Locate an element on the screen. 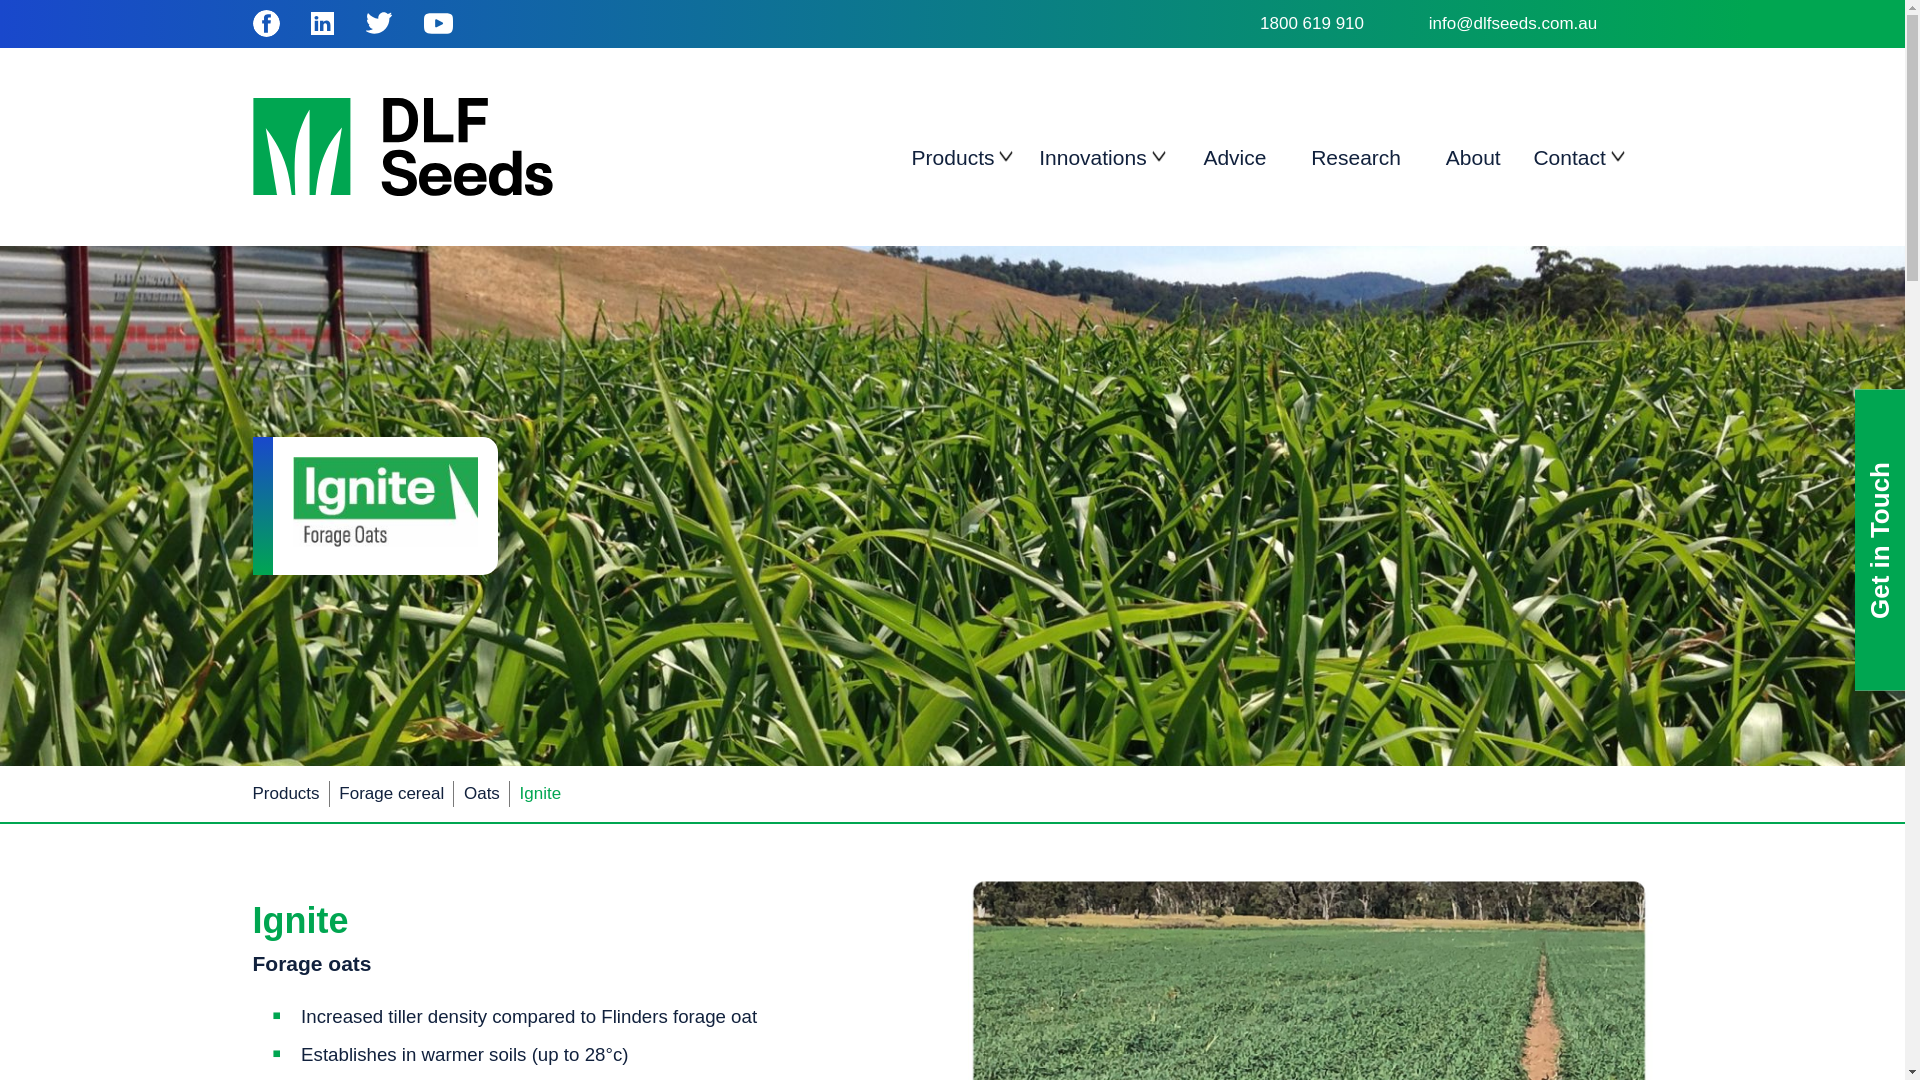 The height and width of the screenshot is (1080, 1920). Innovations is located at coordinates (1092, 159).